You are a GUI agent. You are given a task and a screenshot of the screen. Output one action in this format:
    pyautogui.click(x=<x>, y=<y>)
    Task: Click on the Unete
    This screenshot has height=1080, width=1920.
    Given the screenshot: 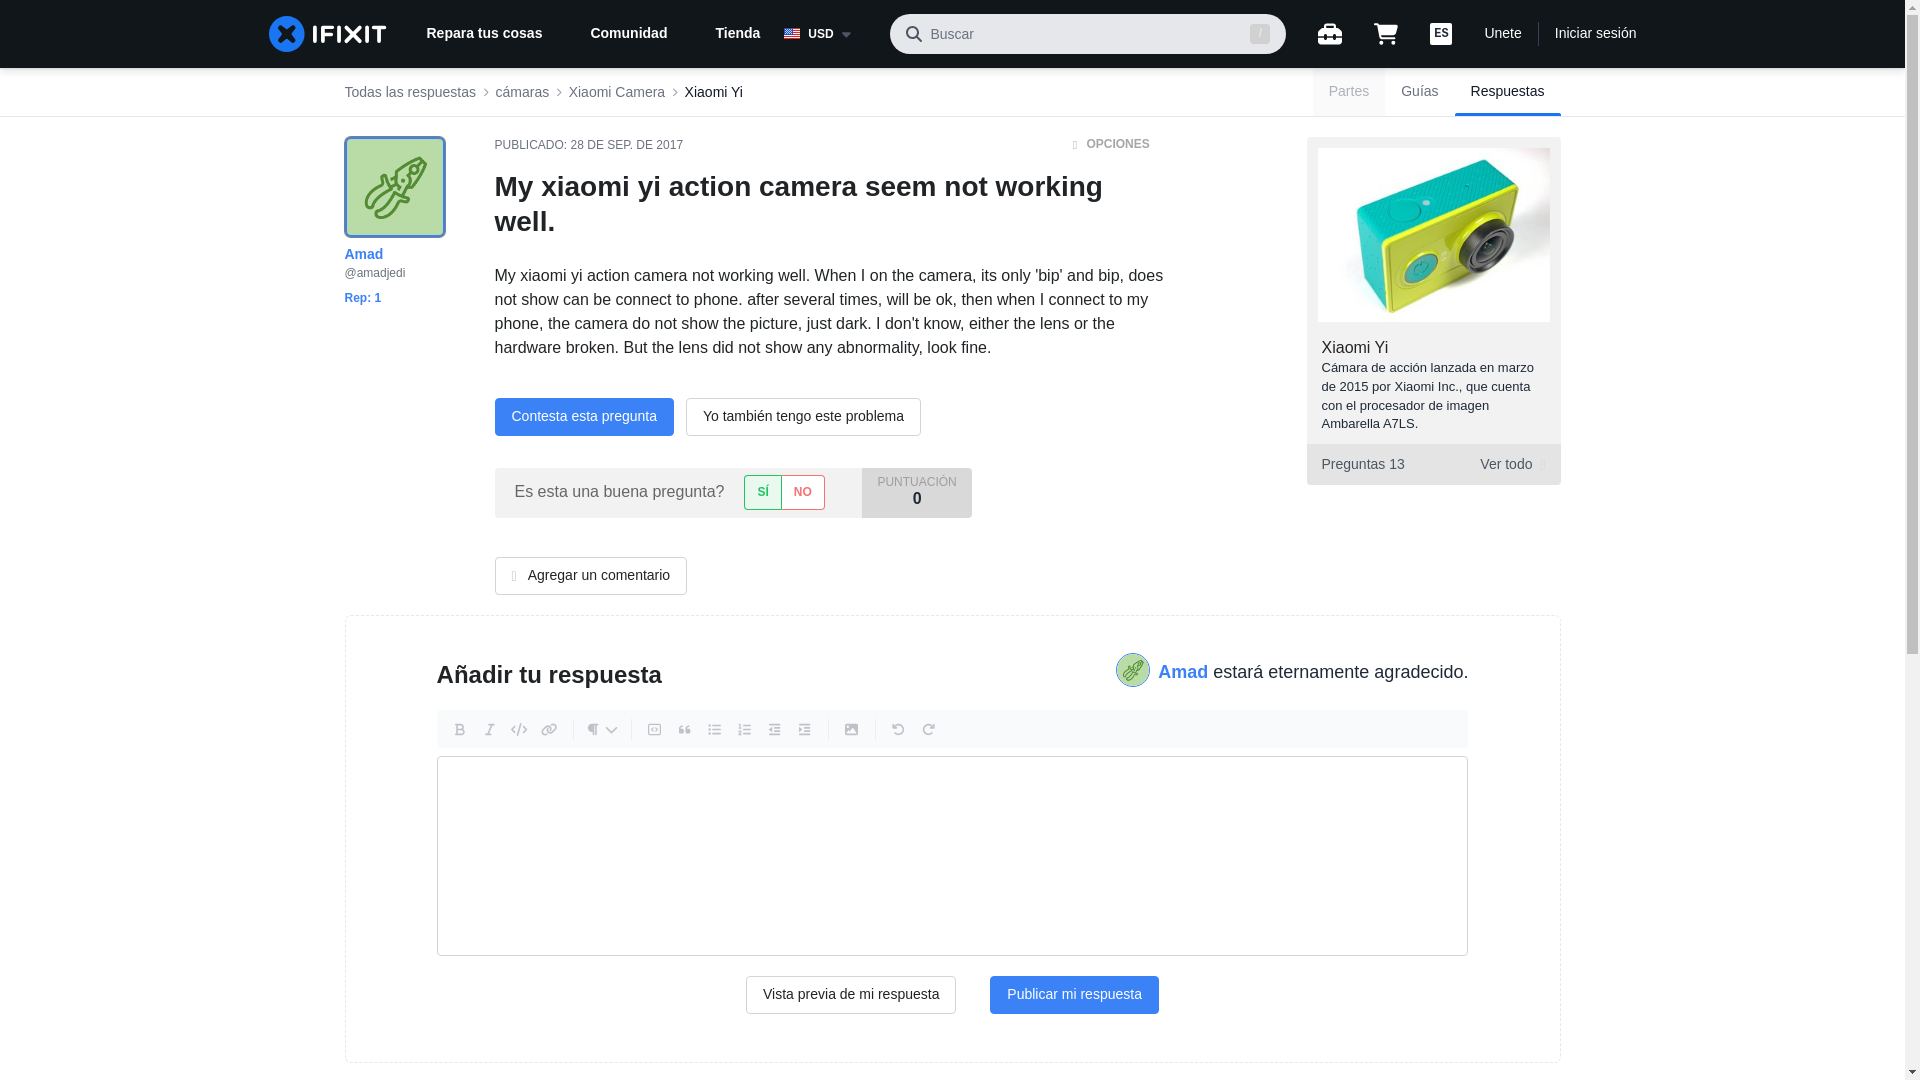 What is the action you would take?
    pyautogui.click(x=1502, y=34)
    